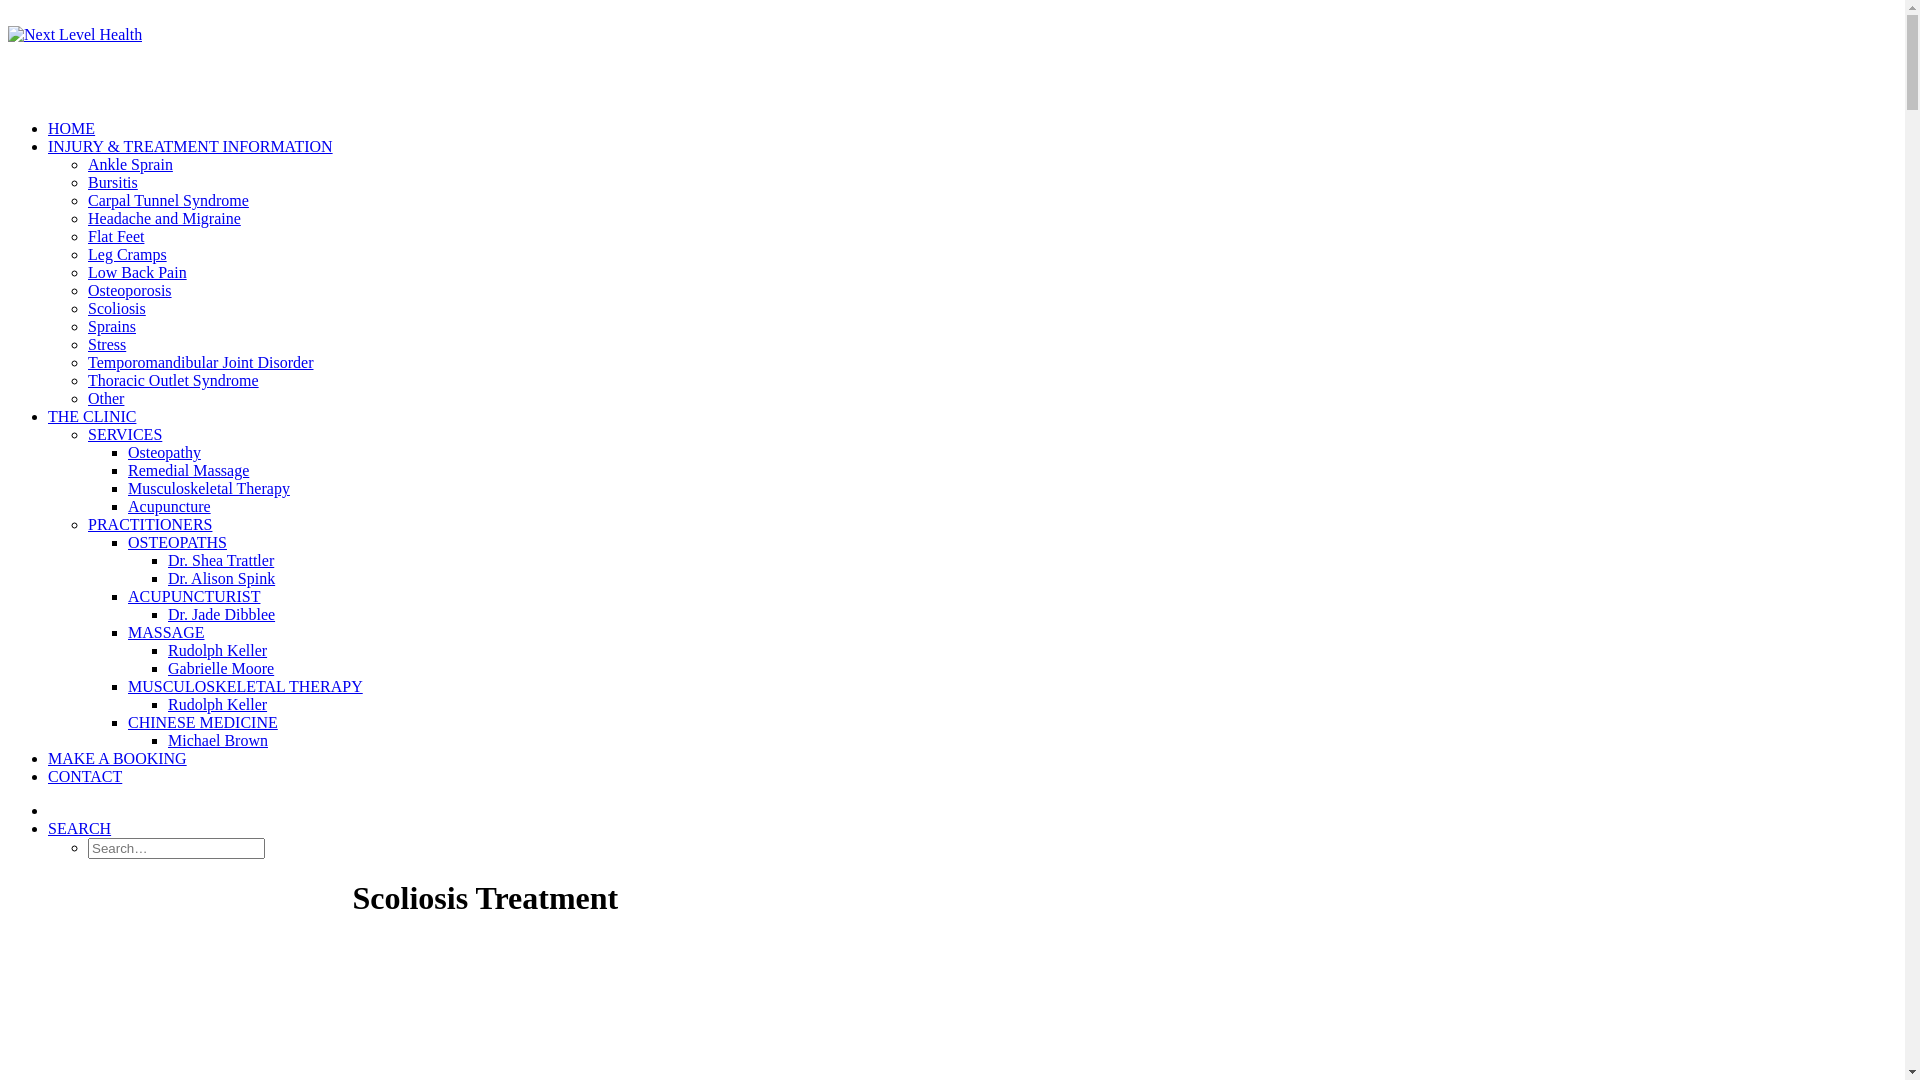 The width and height of the screenshot is (1920, 1080). What do you see at coordinates (203, 722) in the screenshot?
I see `CHINESE MEDICINE` at bounding box center [203, 722].